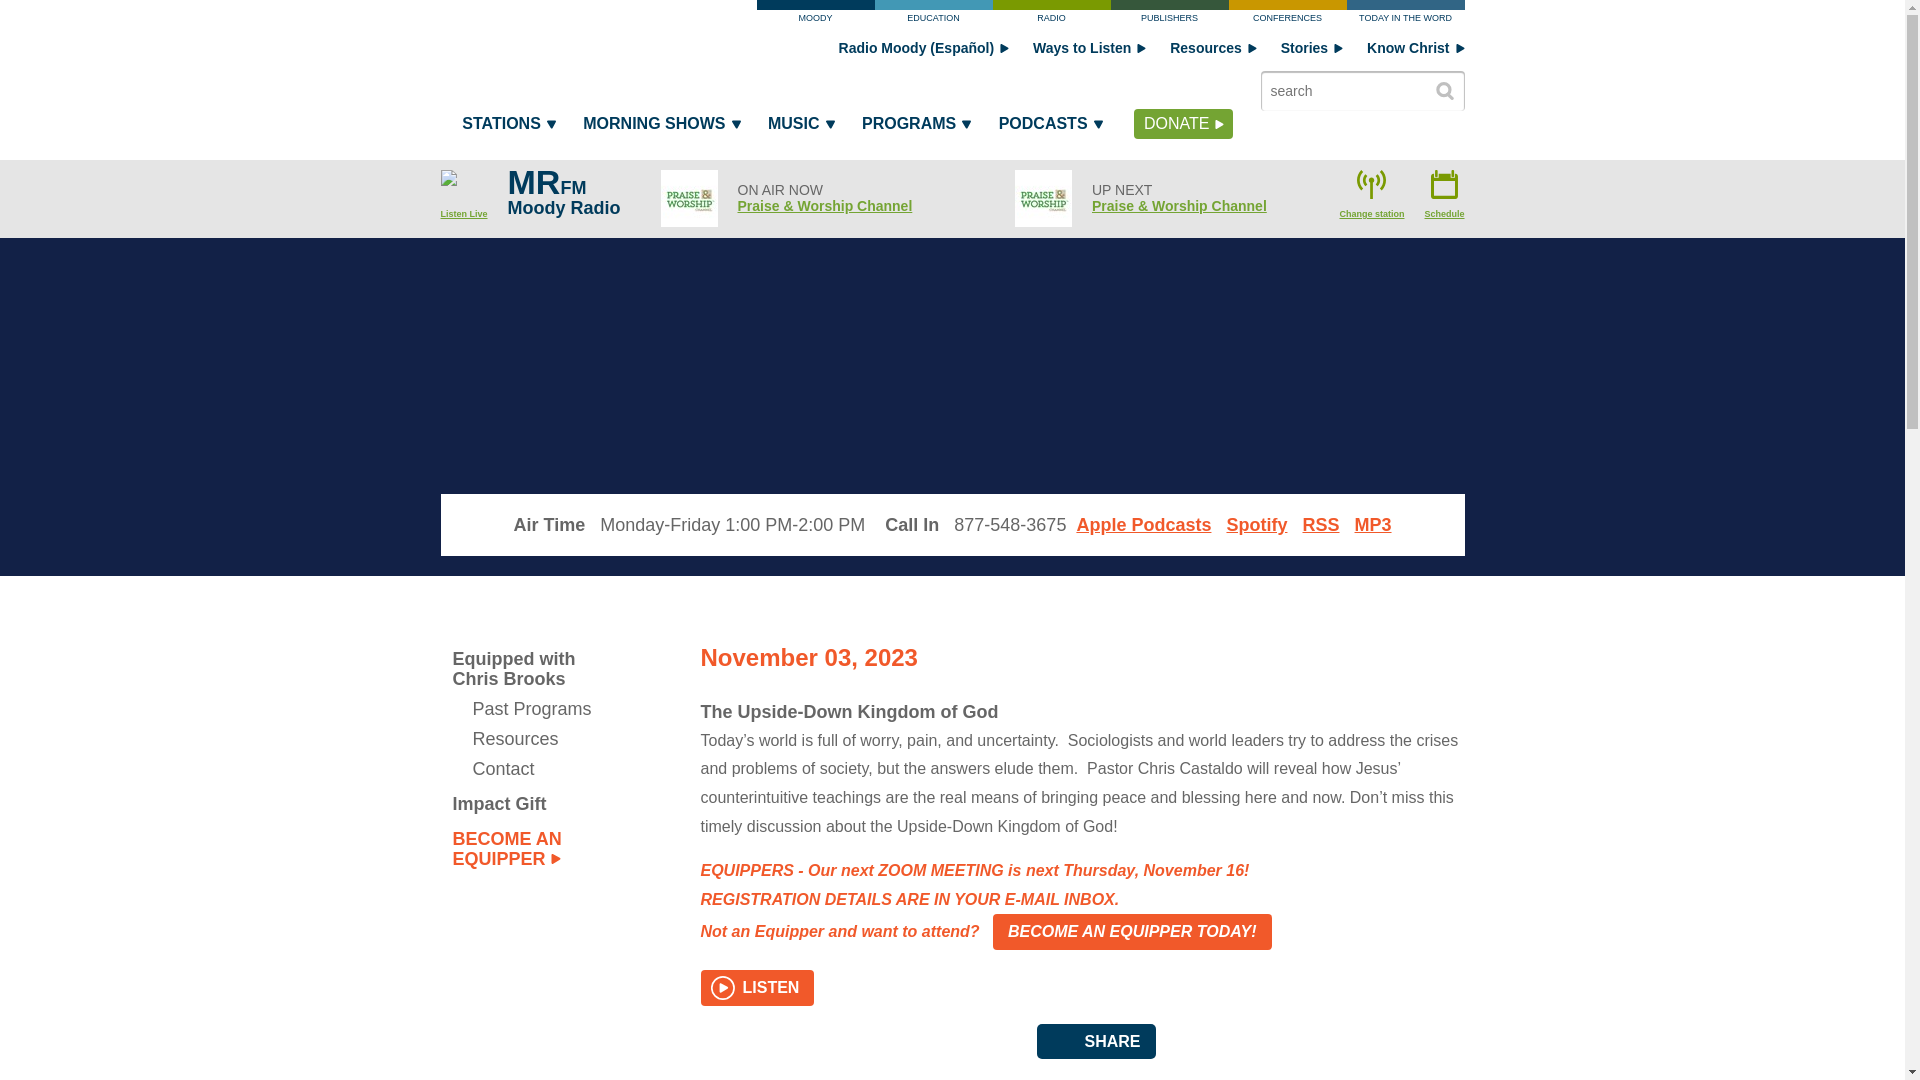 The height and width of the screenshot is (1080, 1920). What do you see at coordinates (1132, 932) in the screenshot?
I see `Become an Equipper Today` at bounding box center [1132, 932].